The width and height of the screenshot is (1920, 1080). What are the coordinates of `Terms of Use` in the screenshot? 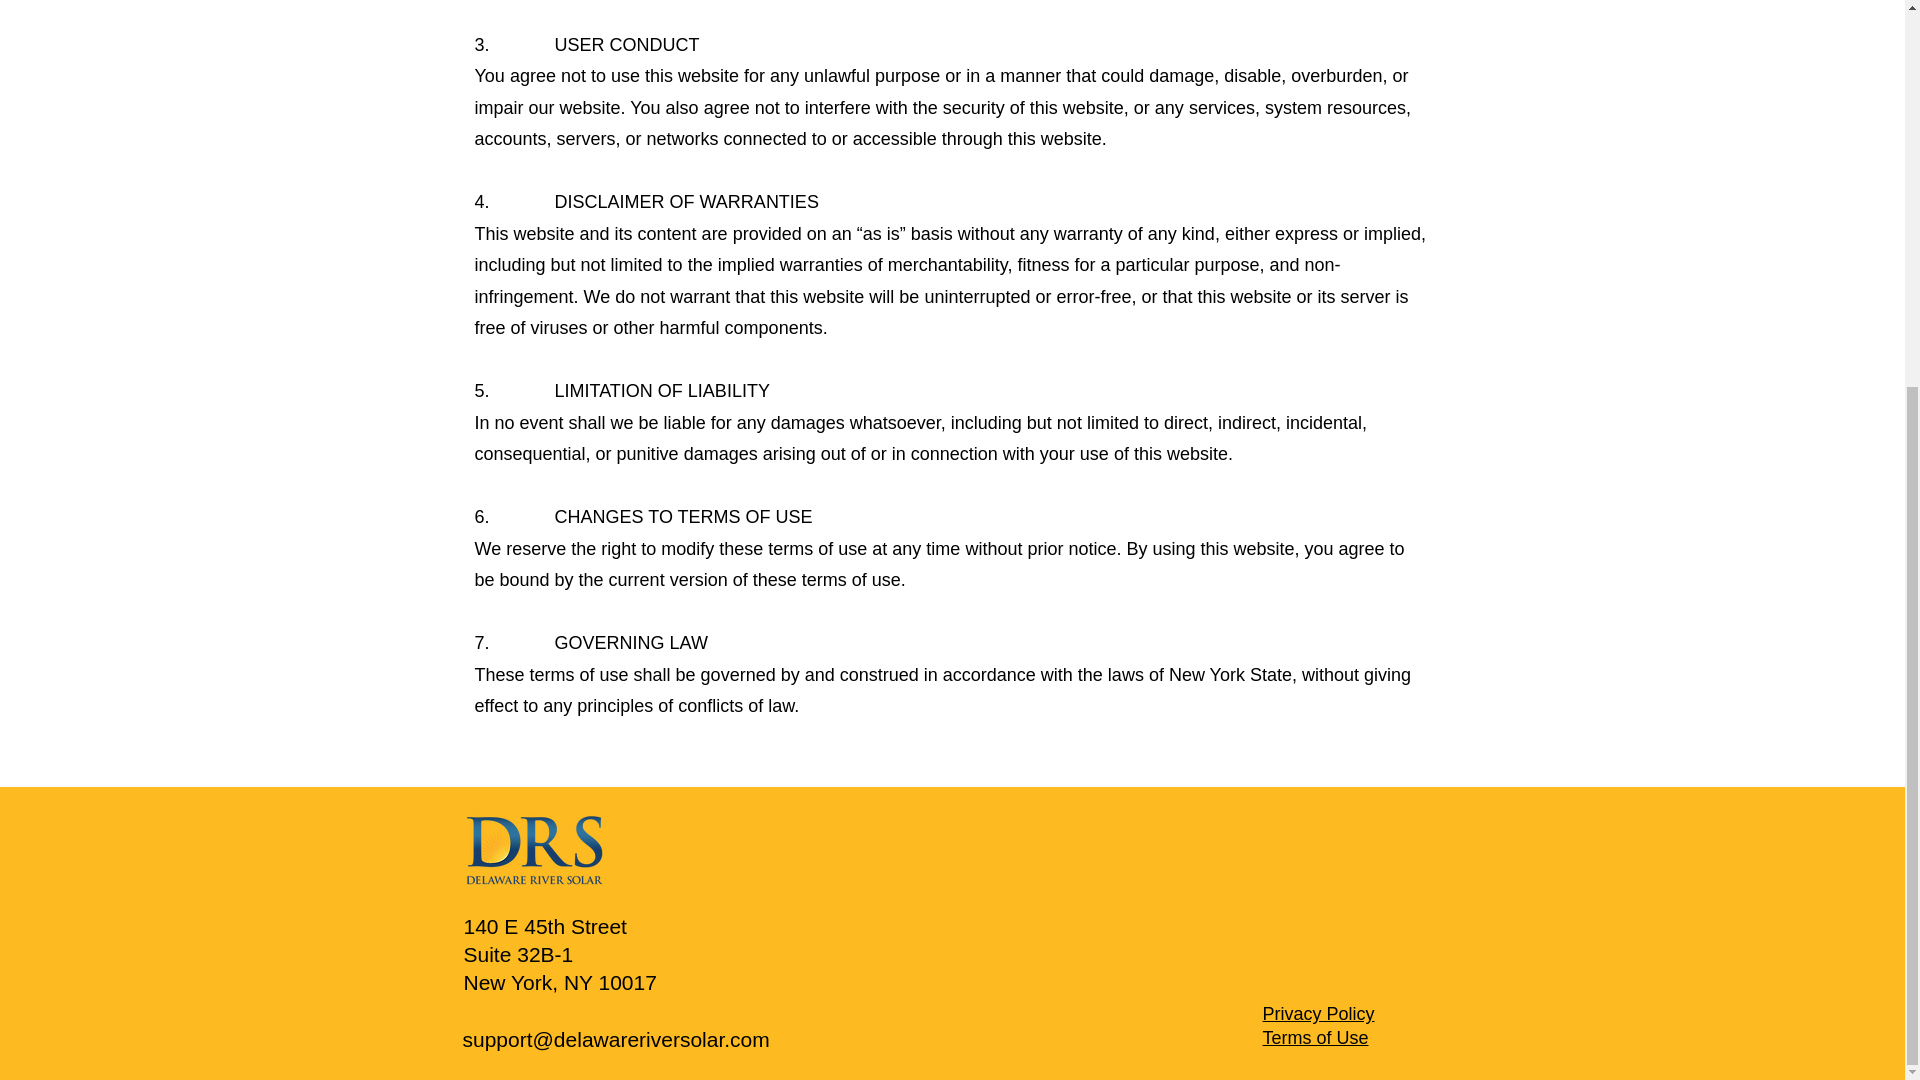 It's located at (1314, 1038).